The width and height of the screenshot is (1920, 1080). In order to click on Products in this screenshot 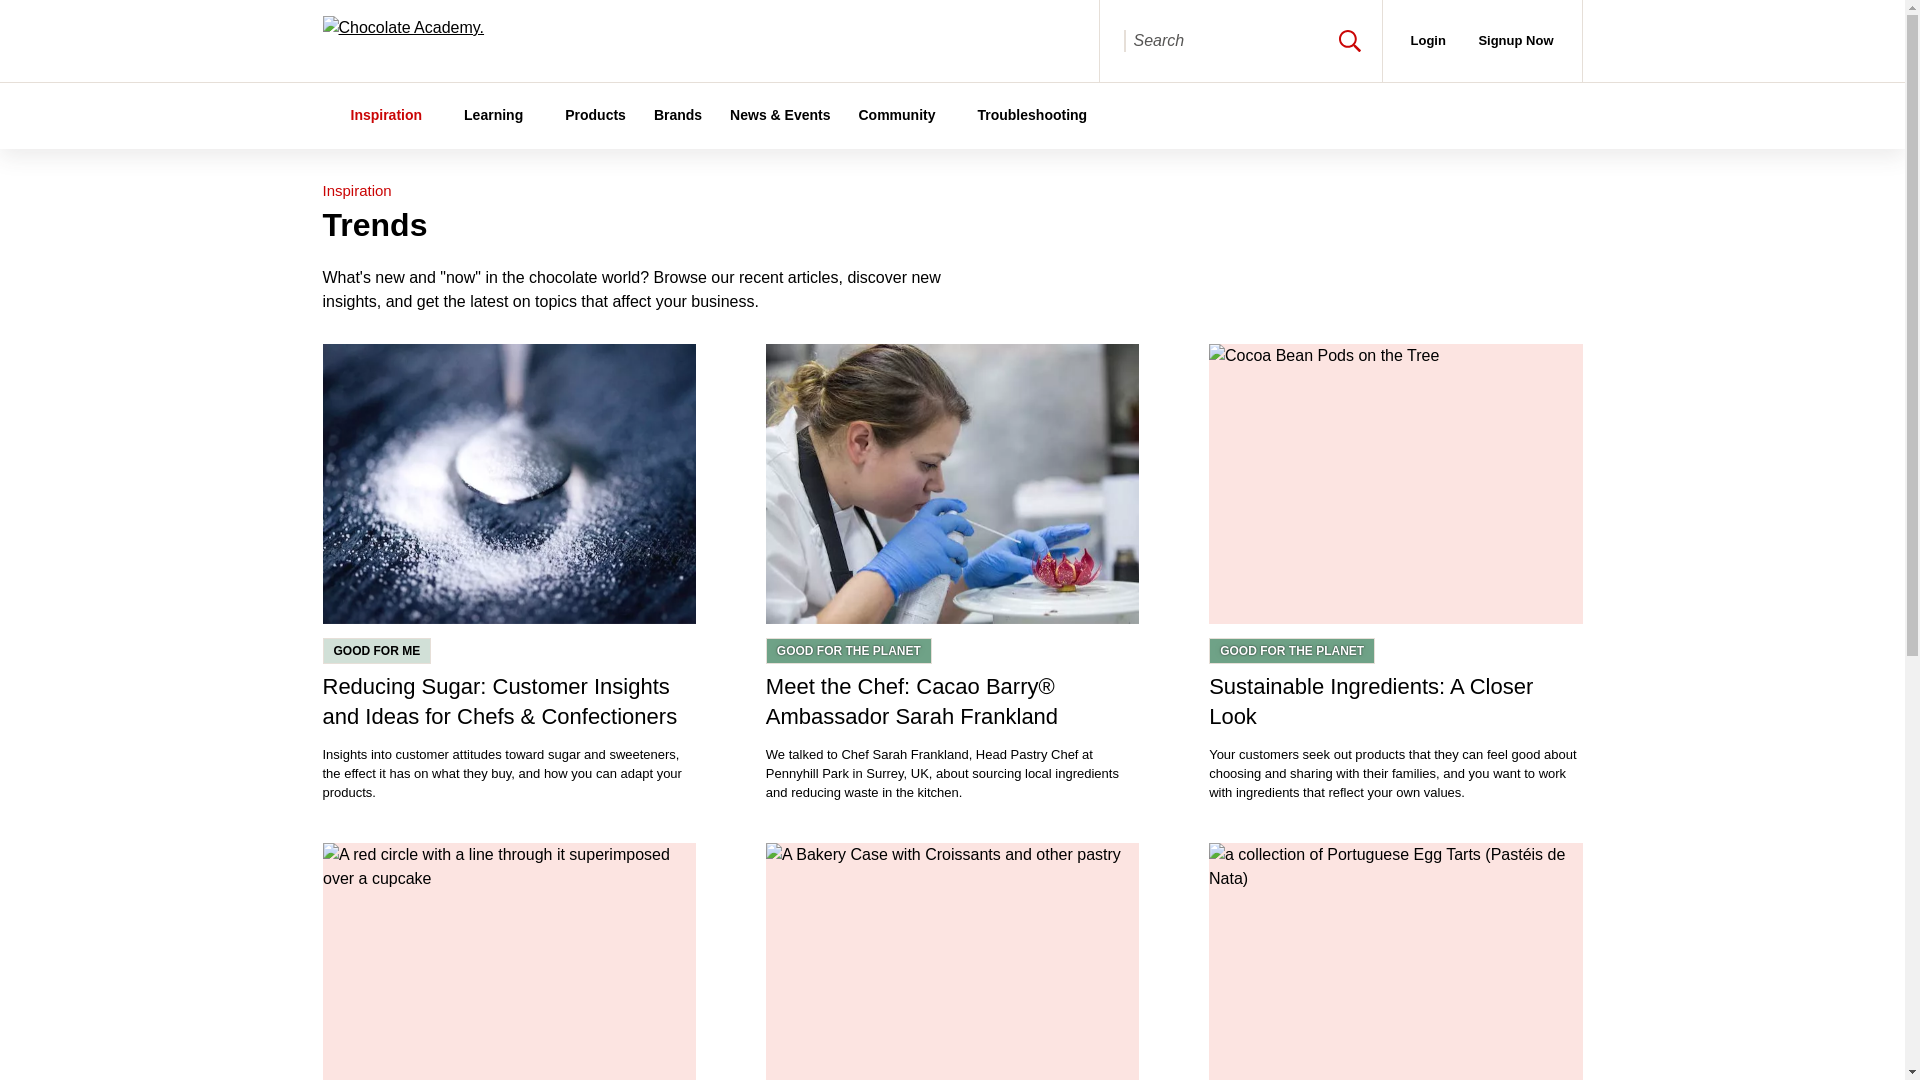, I will do `click(594, 115)`.